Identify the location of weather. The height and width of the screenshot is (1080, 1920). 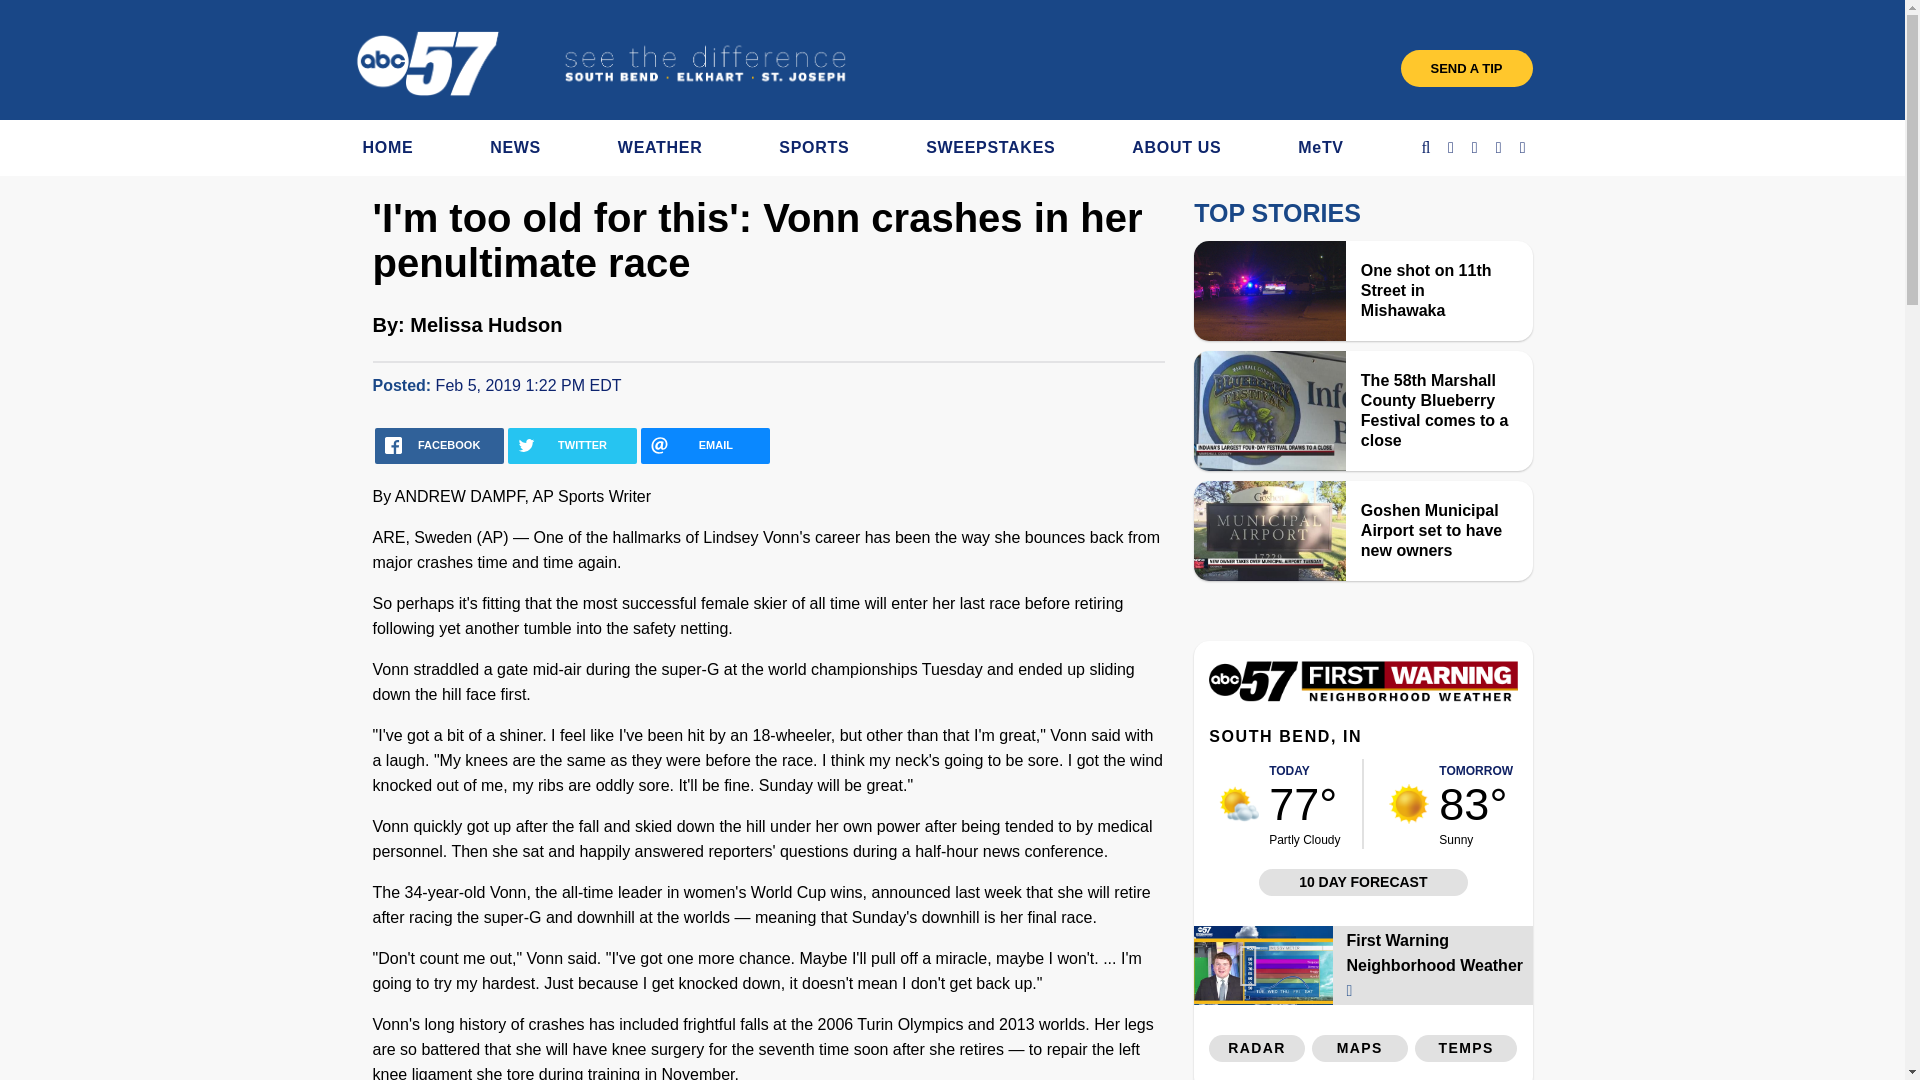
(1239, 804).